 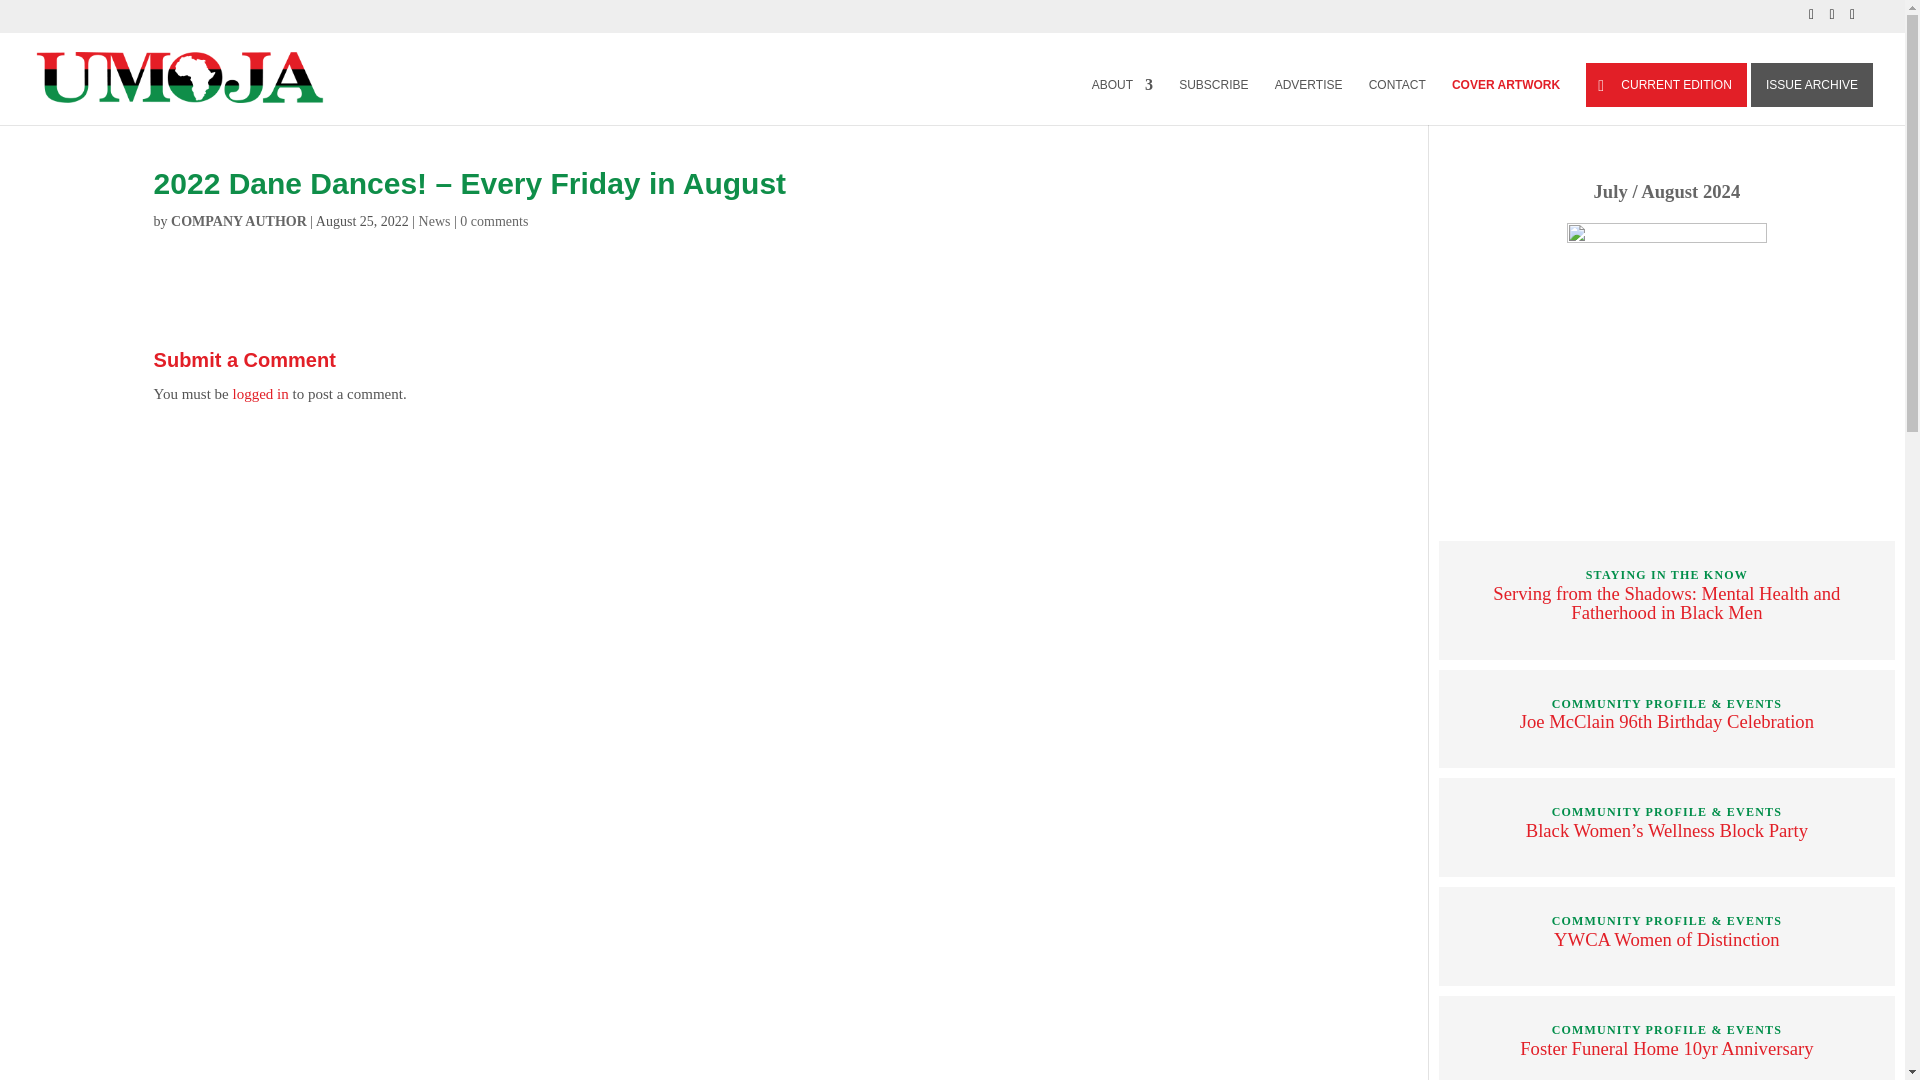 I want to click on ISSUE ARCHIVE, so click(x=1812, y=84).